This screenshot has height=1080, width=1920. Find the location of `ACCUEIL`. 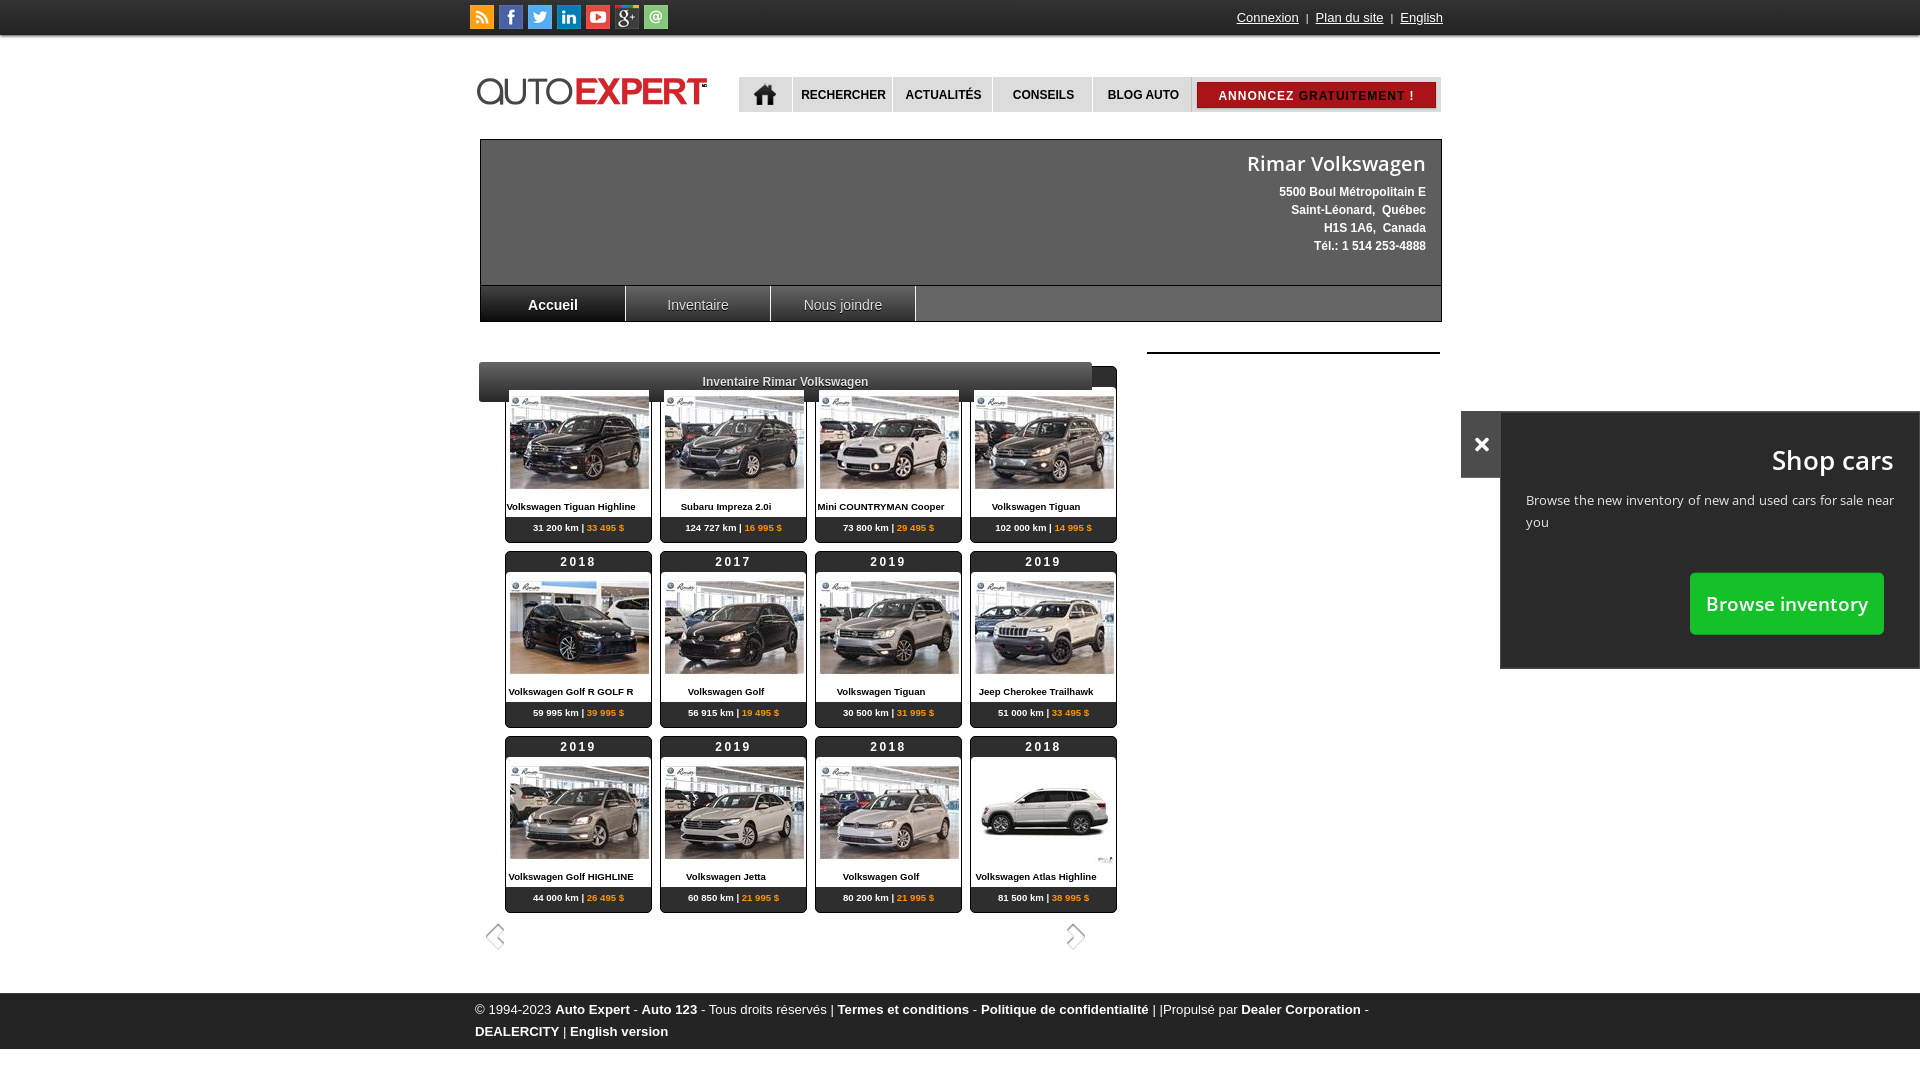

ACCUEIL is located at coordinates (766, 94).